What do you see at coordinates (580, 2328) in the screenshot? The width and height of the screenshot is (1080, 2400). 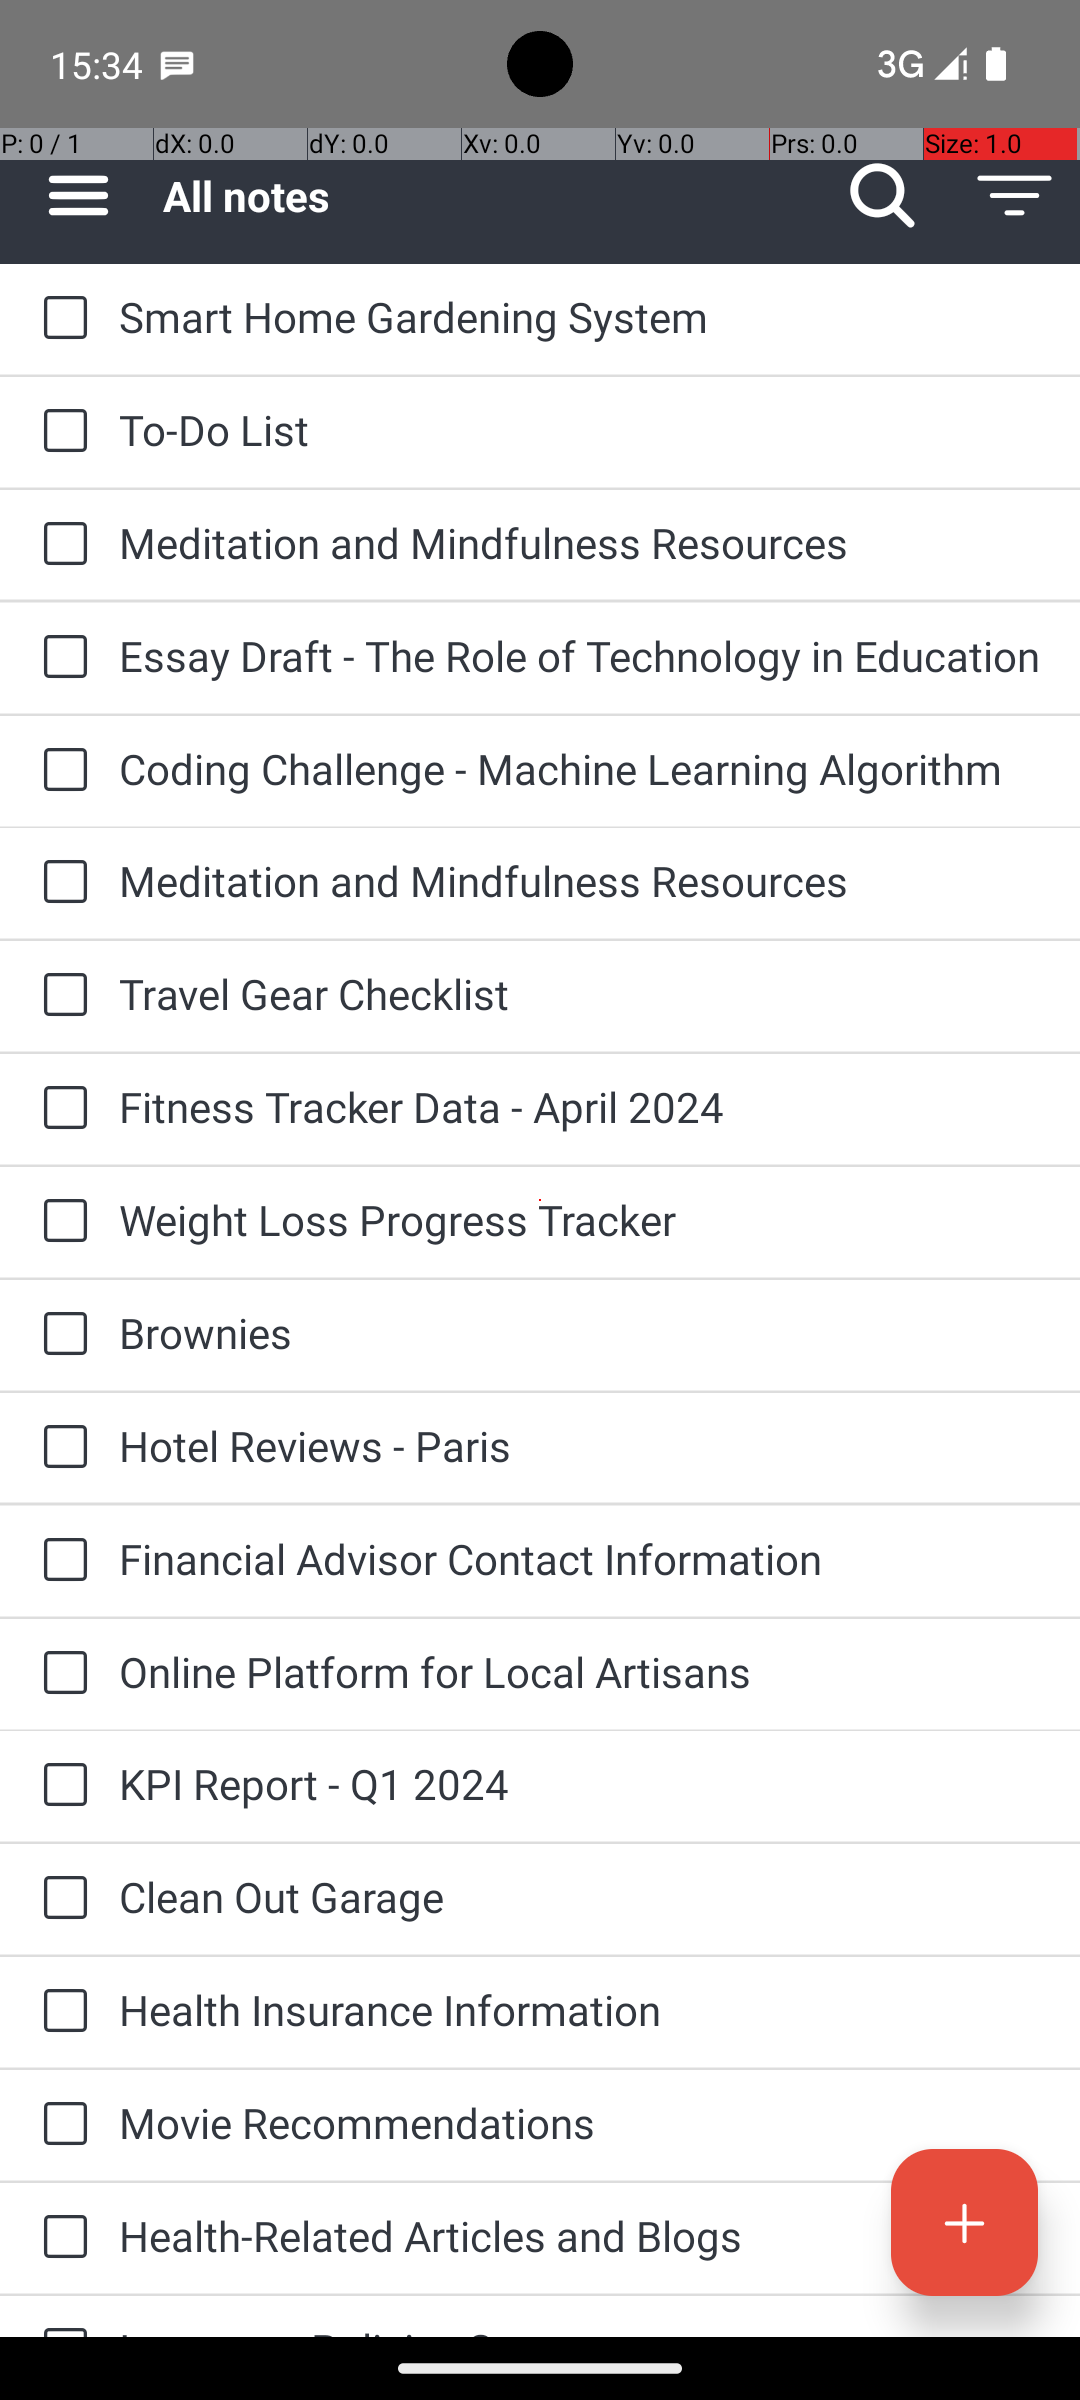 I see `Insurance Policies Summary` at bounding box center [580, 2328].